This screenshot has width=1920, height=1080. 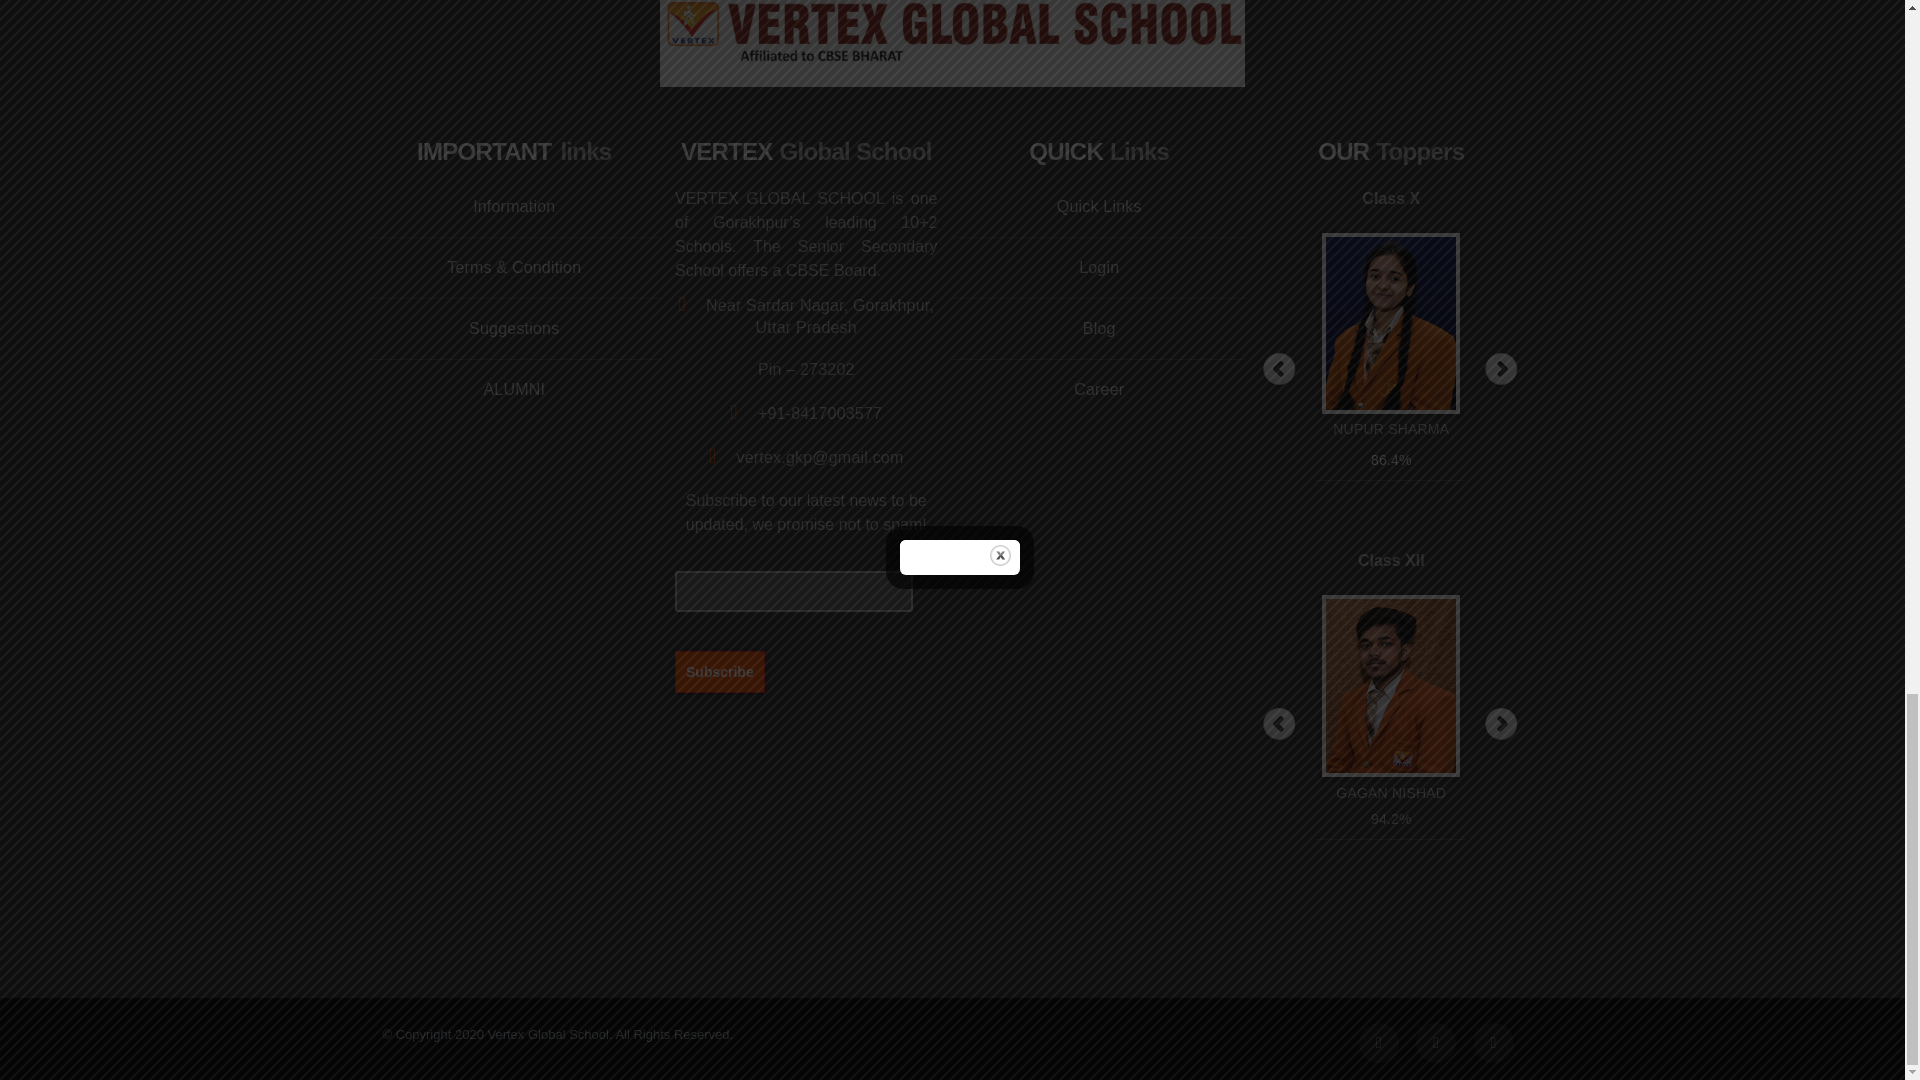 I want to click on Subscribe, so click(x=720, y=671).